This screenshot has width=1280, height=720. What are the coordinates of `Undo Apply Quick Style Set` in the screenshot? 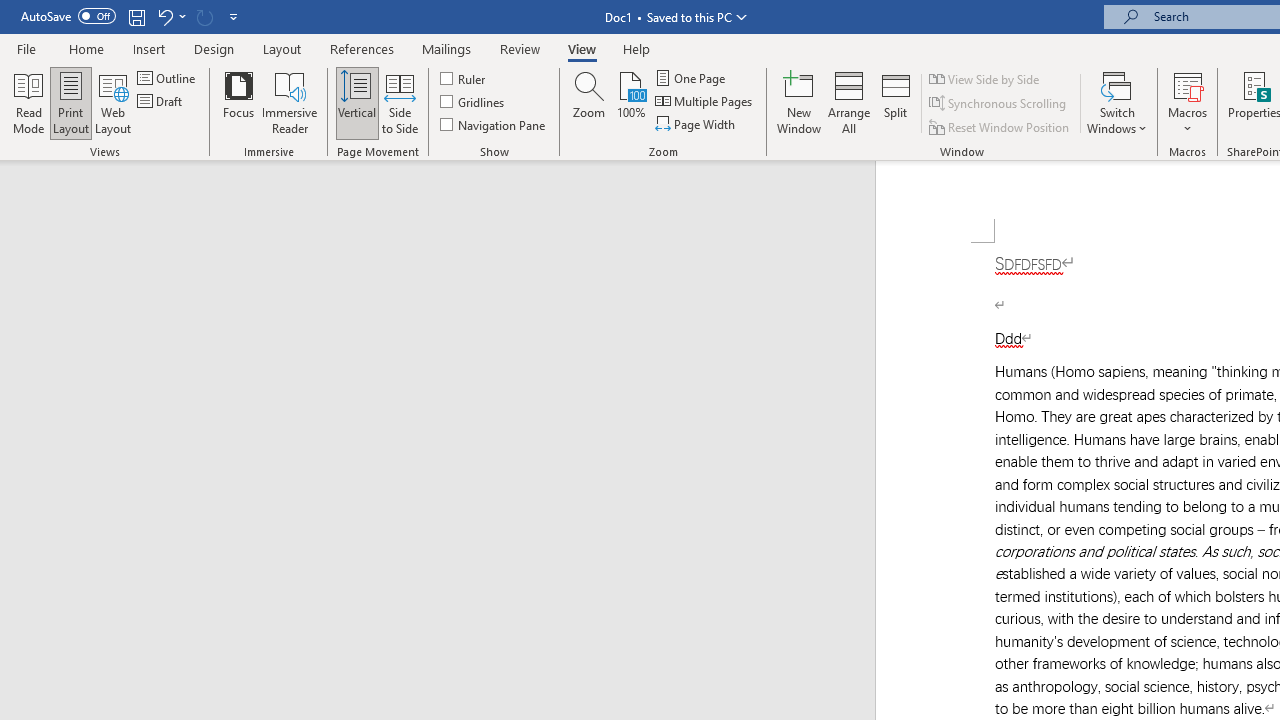 It's located at (164, 16).